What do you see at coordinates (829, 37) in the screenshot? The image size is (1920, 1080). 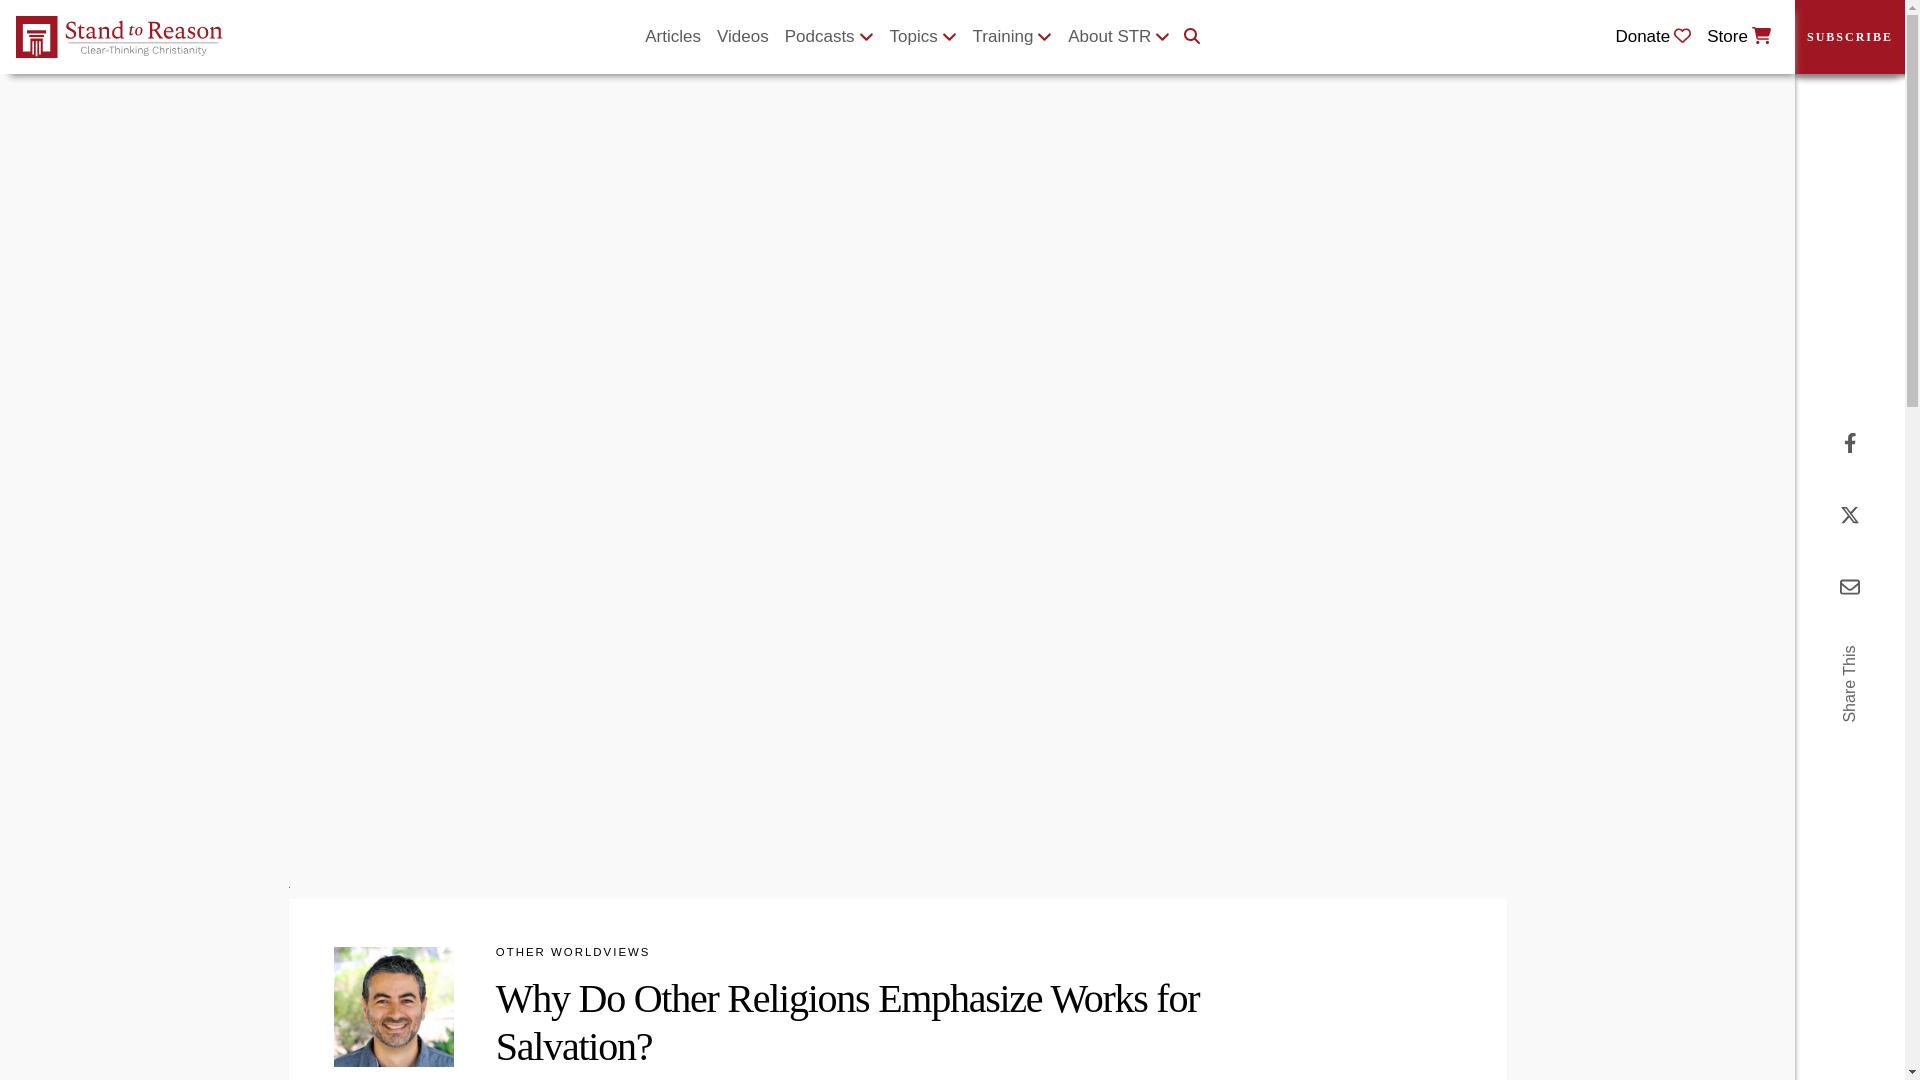 I see `Podcasts` at bounding box center [829, 37].